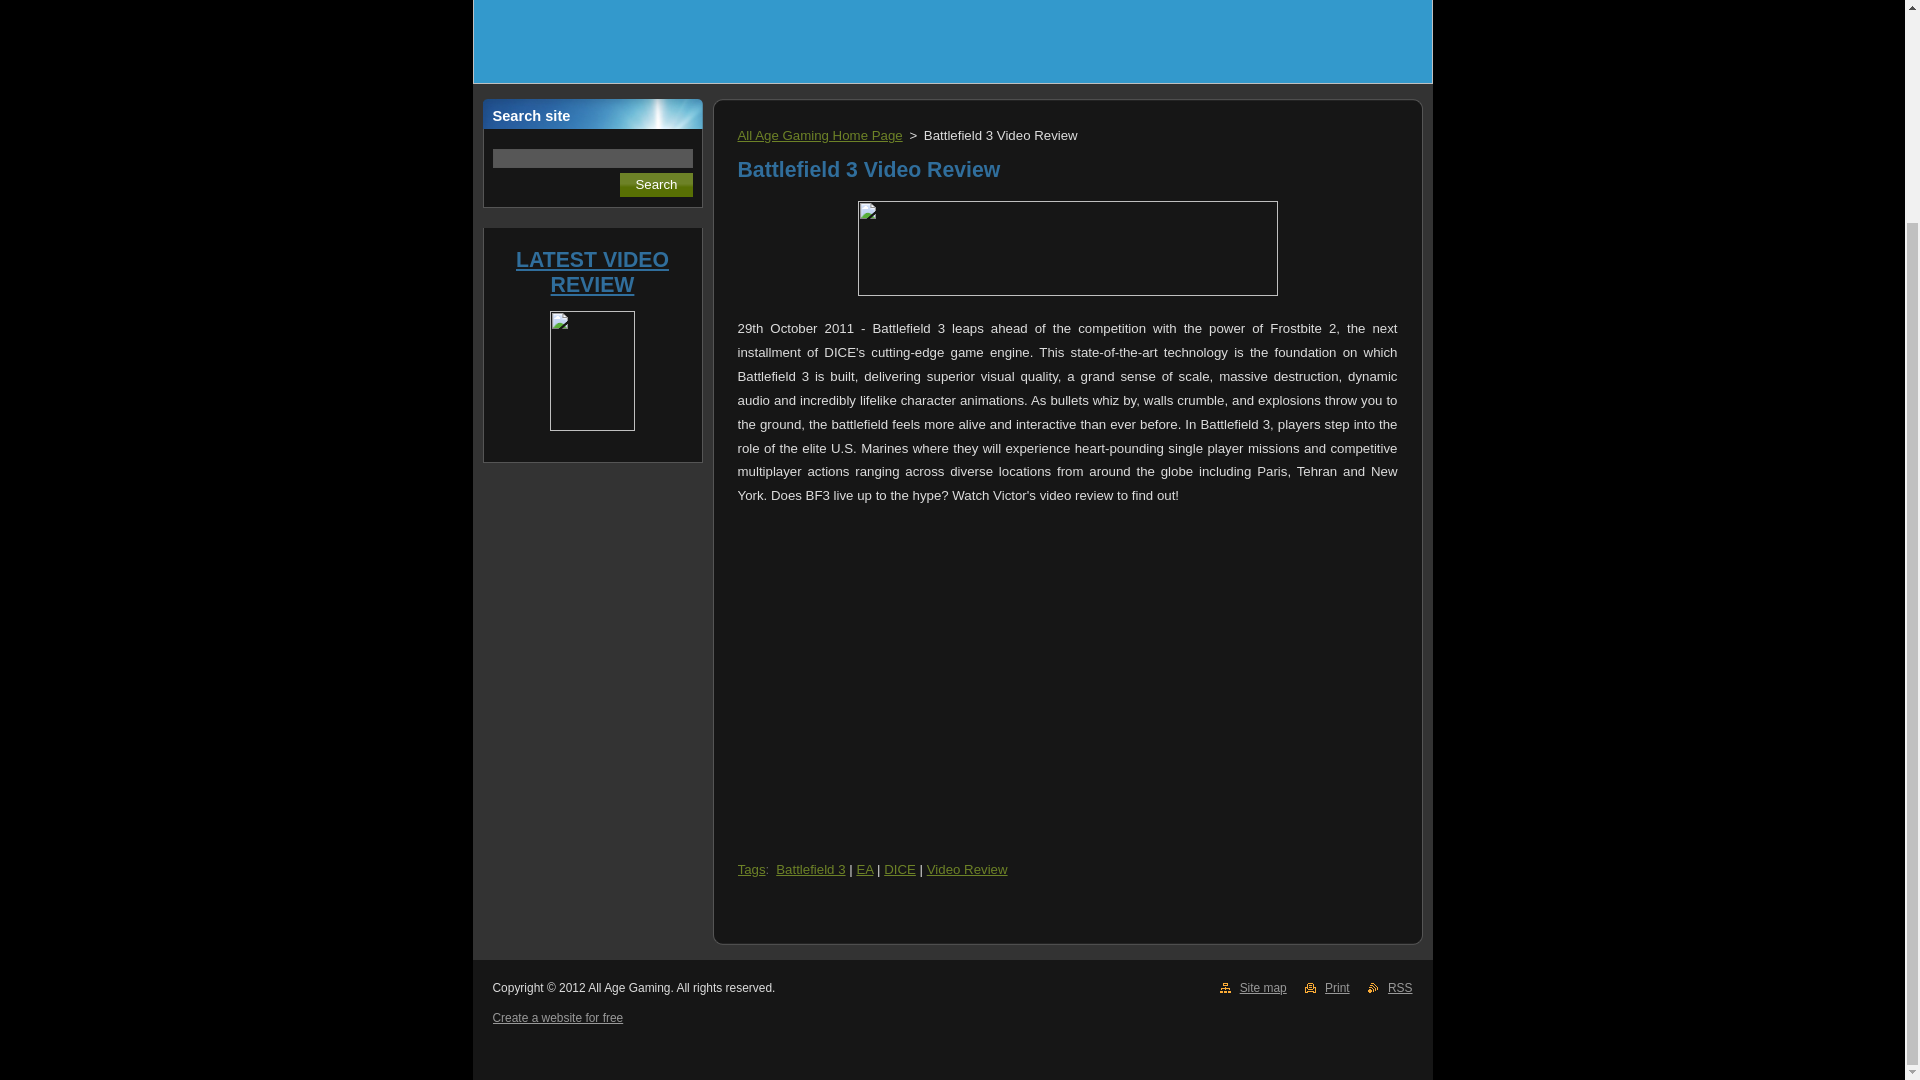 This screenshot has width=1920, height=1080. What do you see at coordinates (968, 868) in the screenshot?
I see `Video Review` at bounding box center [968, 868].